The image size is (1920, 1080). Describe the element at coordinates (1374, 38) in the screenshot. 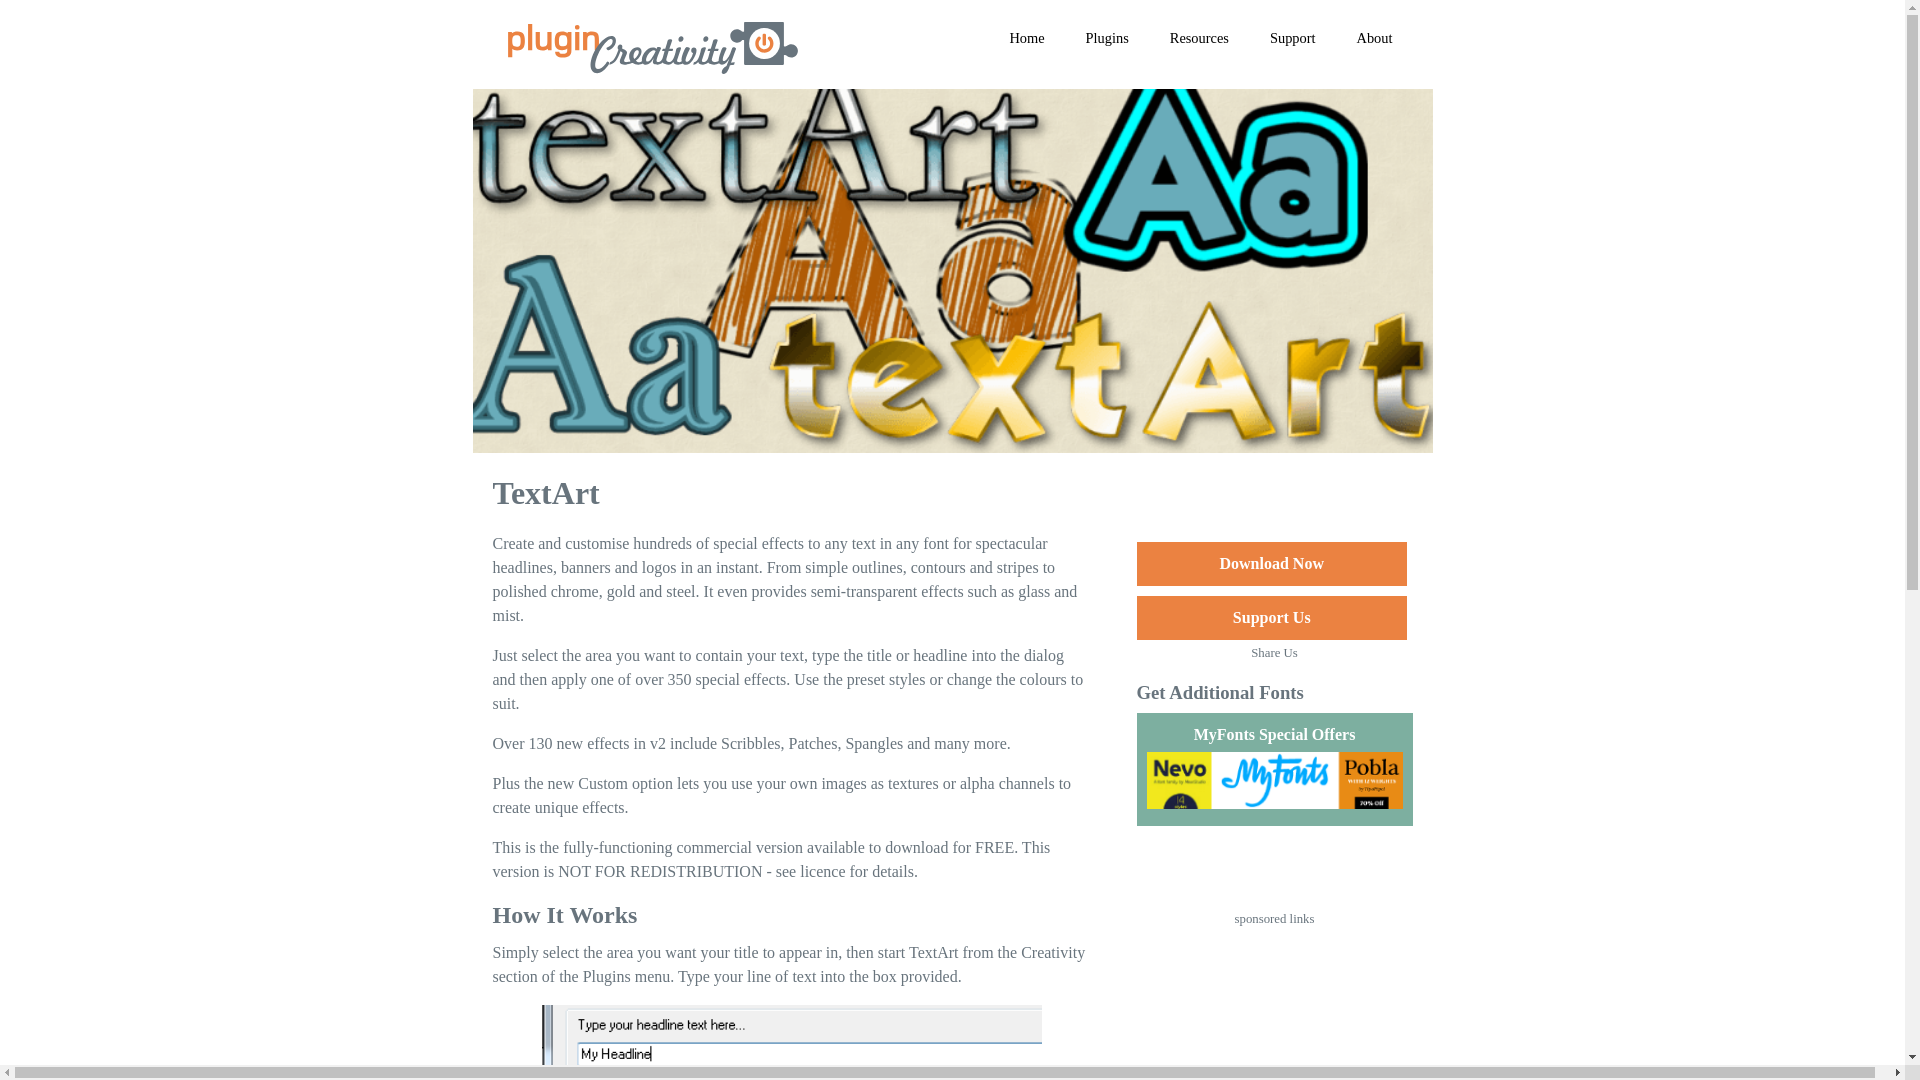

I see `About` at that location.